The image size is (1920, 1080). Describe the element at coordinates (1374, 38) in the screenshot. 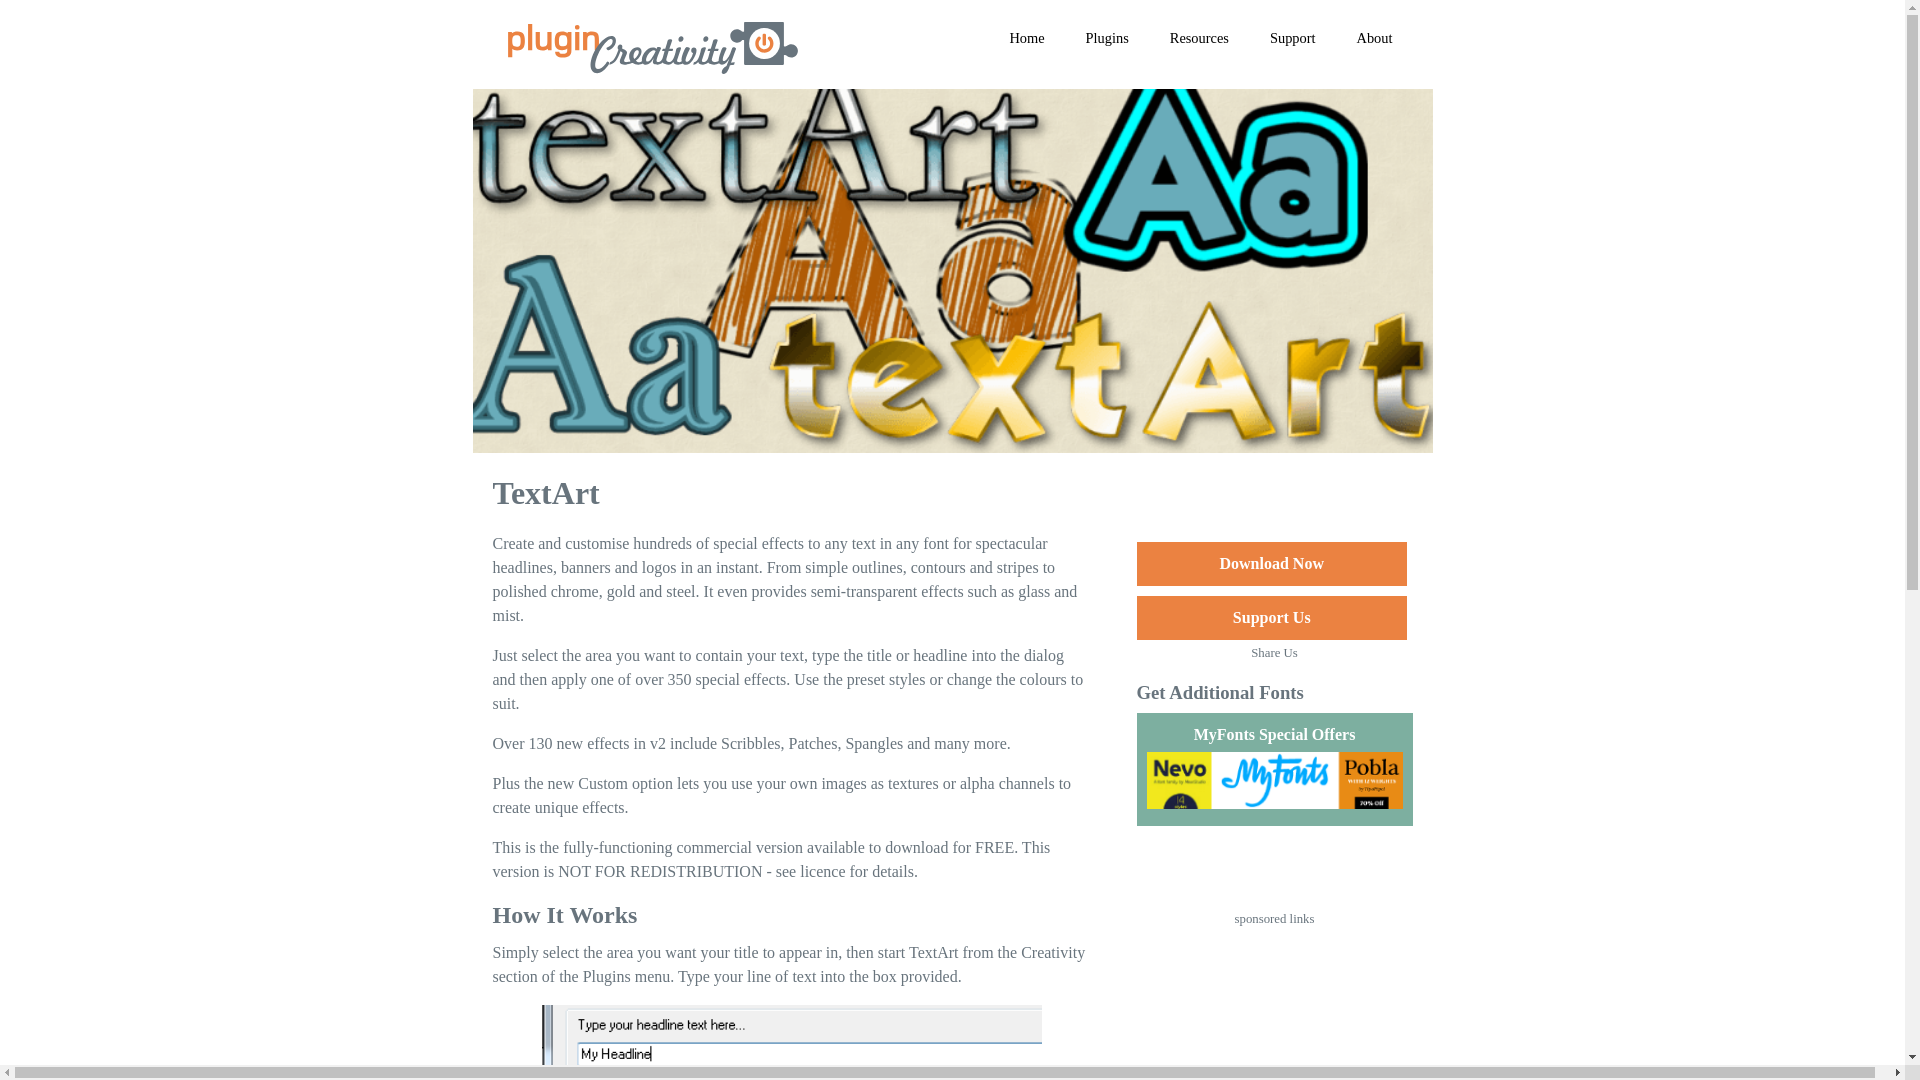

I see `About` at that location.